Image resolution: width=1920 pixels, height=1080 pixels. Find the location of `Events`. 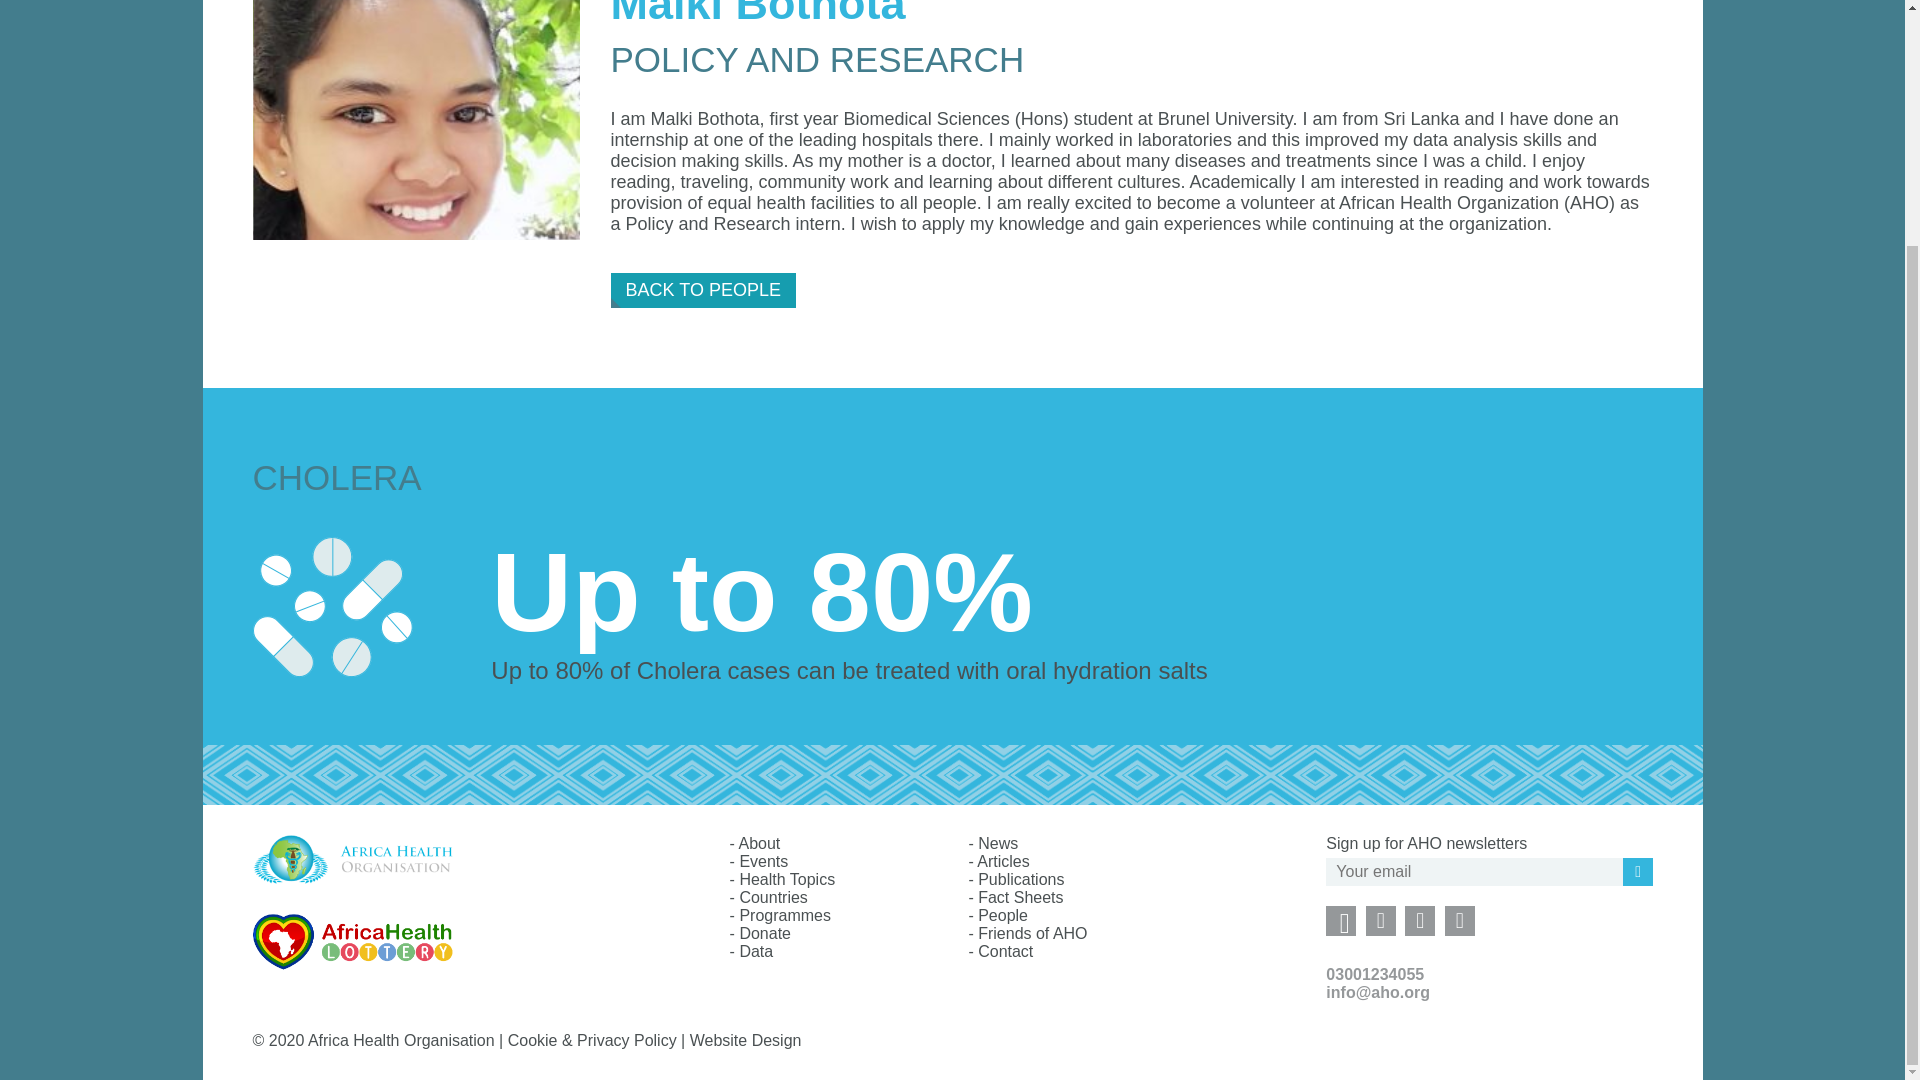

Events is located at coordinates (763, 862).